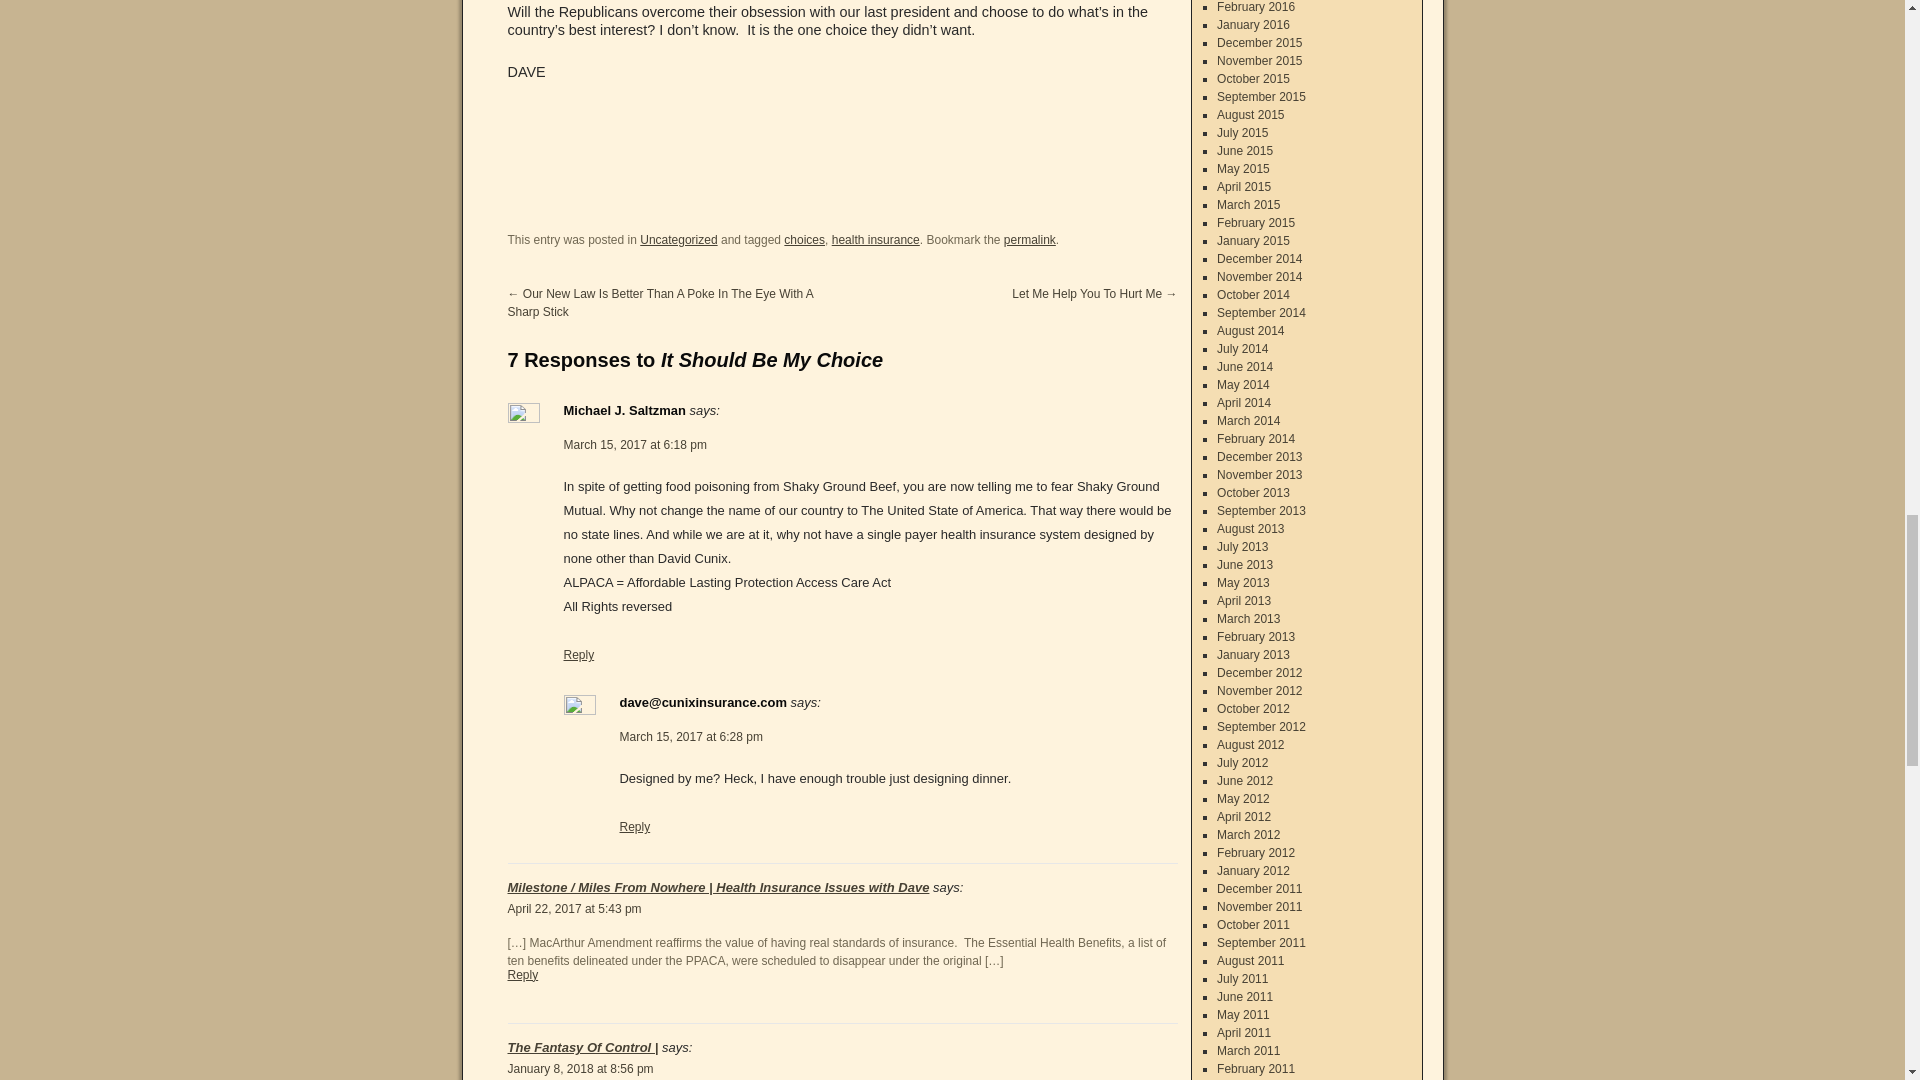 This screenshot has width=1920, height=1080. What do you see at coordinates (875, 240) in the screenshot?
I see `health insurance` at bounding box center [875, 240].